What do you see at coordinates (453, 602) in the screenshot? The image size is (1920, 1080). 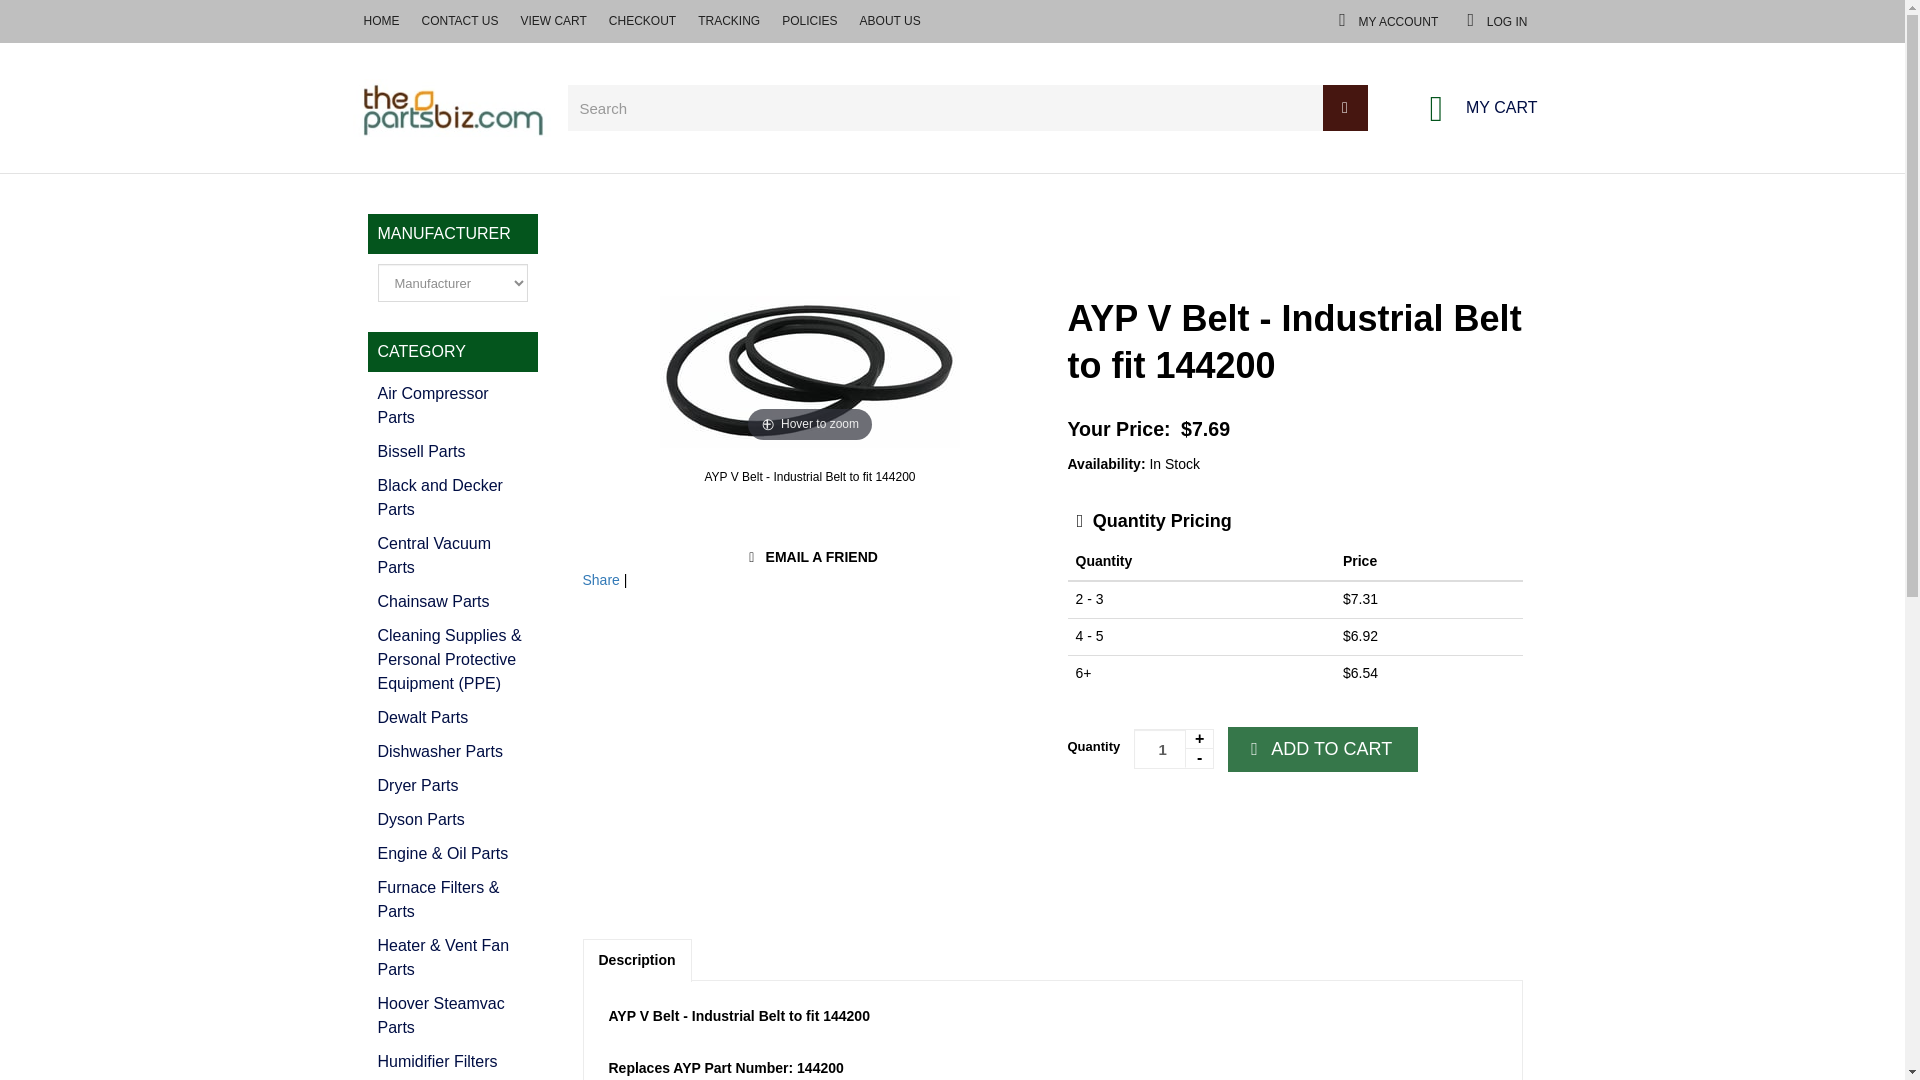 I see `1` at bounding box center [453, 602].